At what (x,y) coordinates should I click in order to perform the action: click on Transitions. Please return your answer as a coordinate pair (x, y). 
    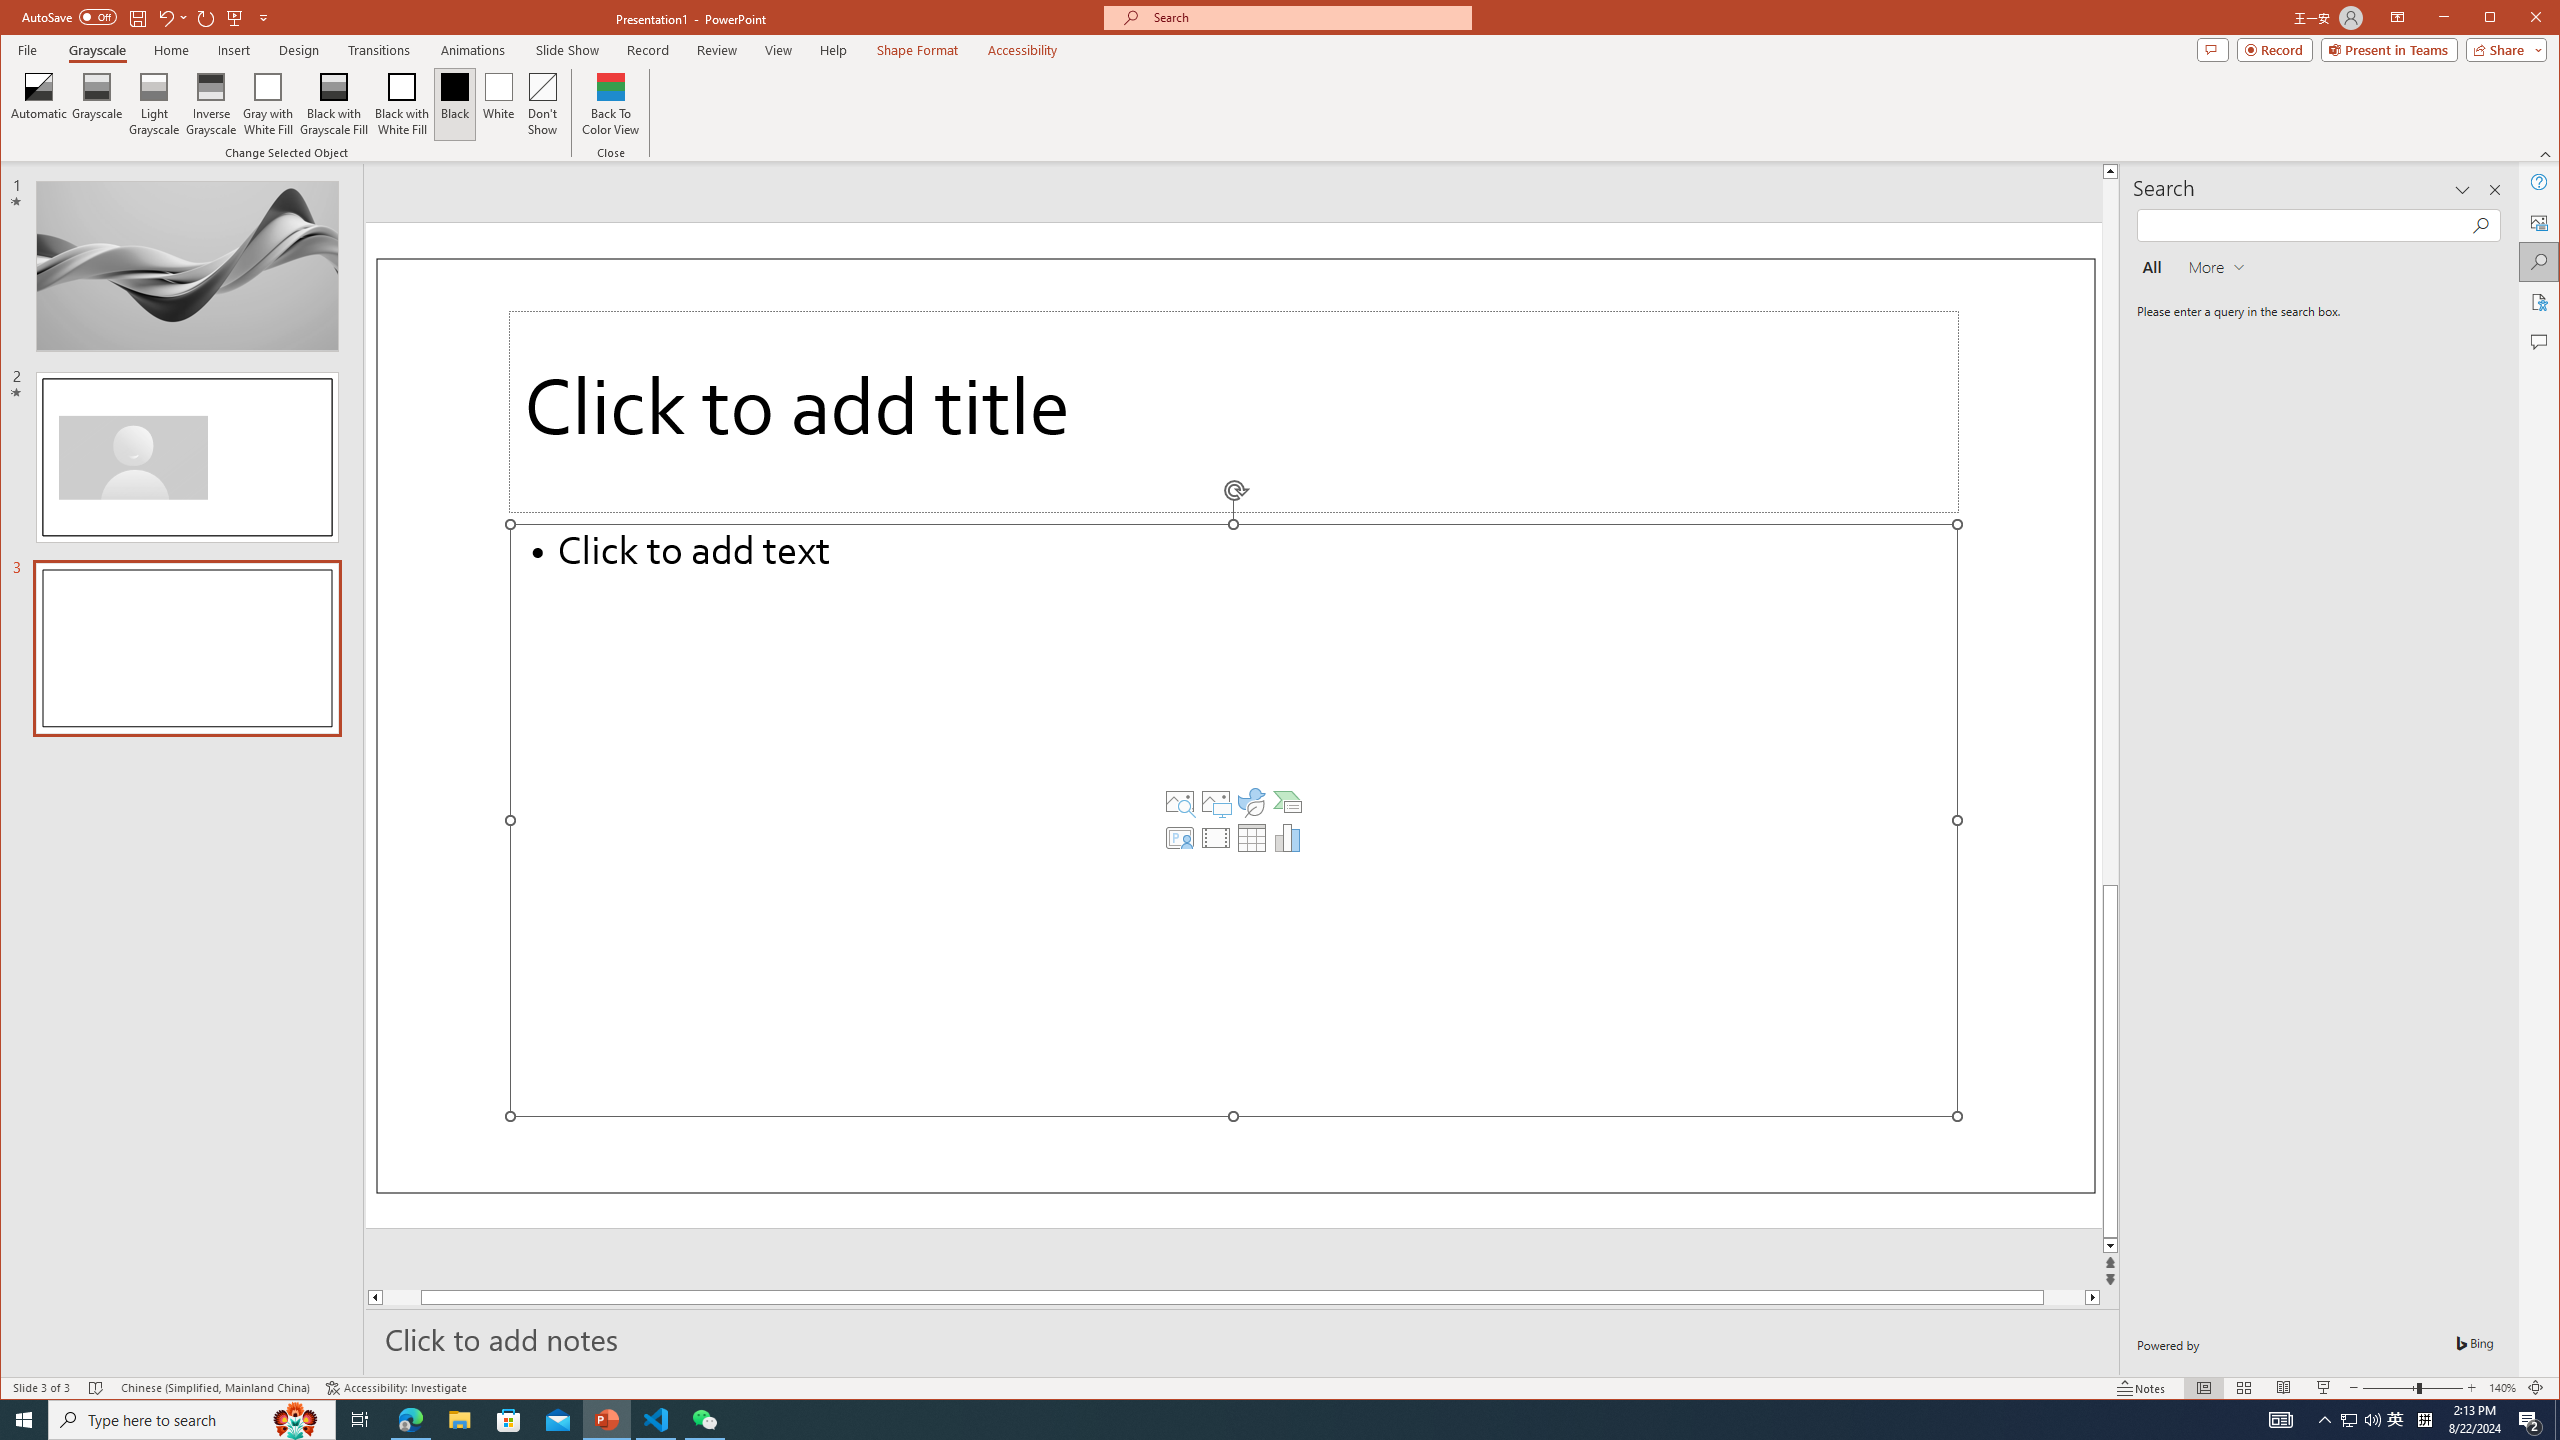
    Looking at the image, I should click on (378, 50).